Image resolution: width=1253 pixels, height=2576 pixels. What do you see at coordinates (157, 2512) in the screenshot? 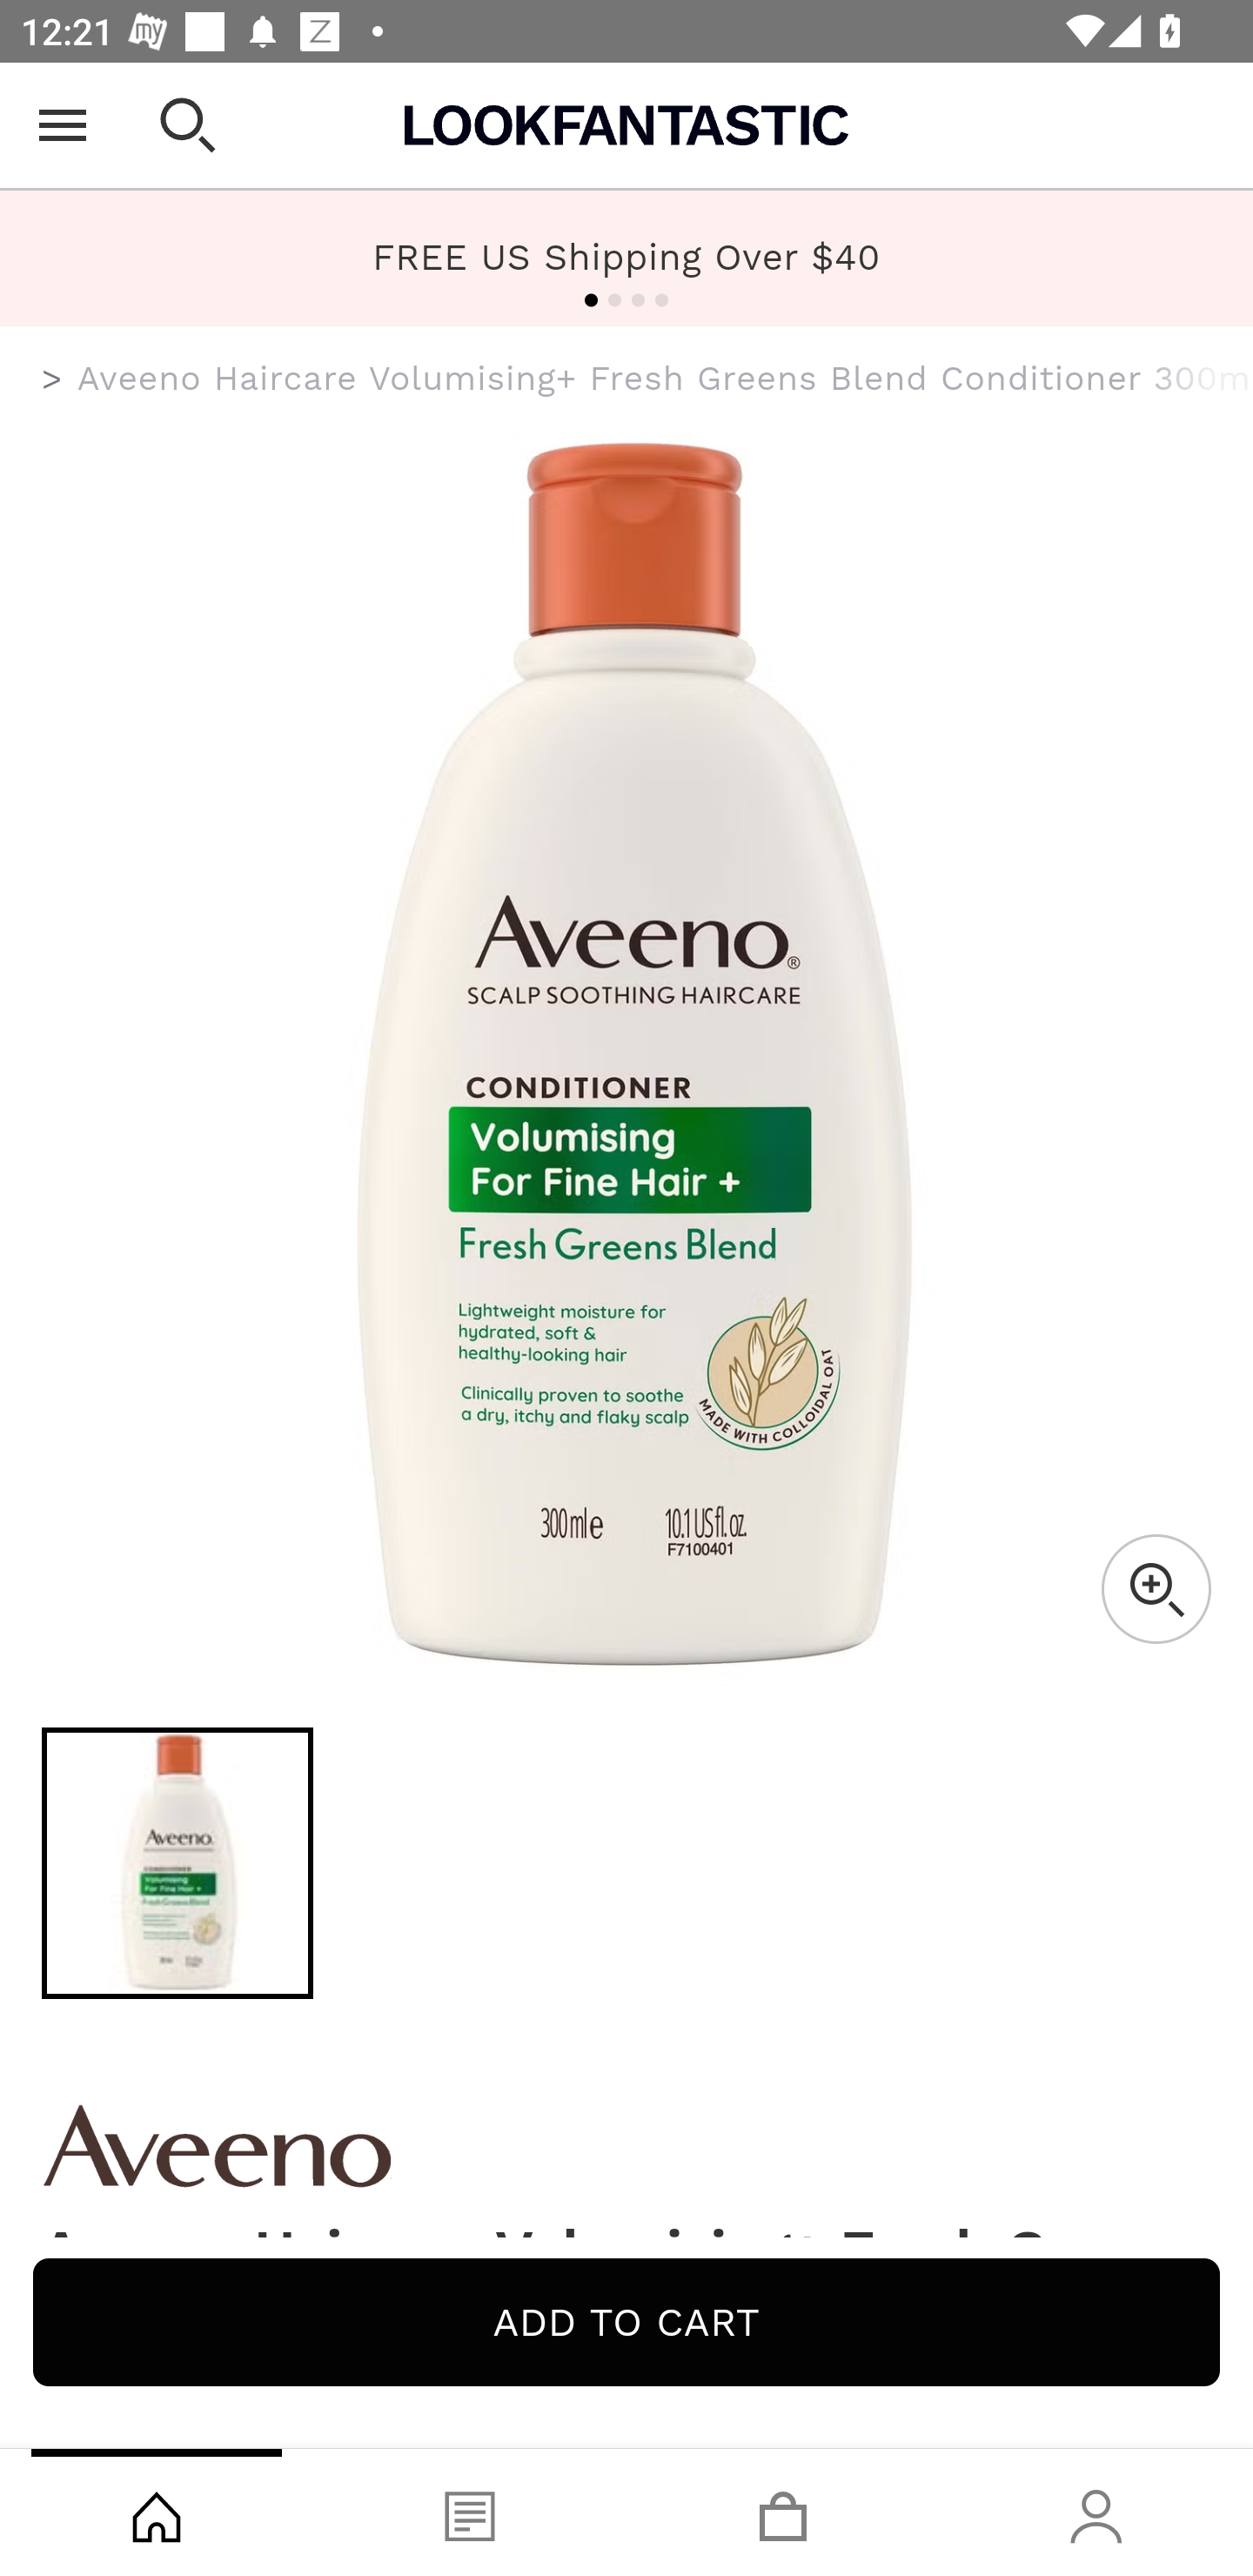
I see `Shop, tab, 1 of 4` at bounding box center [157, 2512].